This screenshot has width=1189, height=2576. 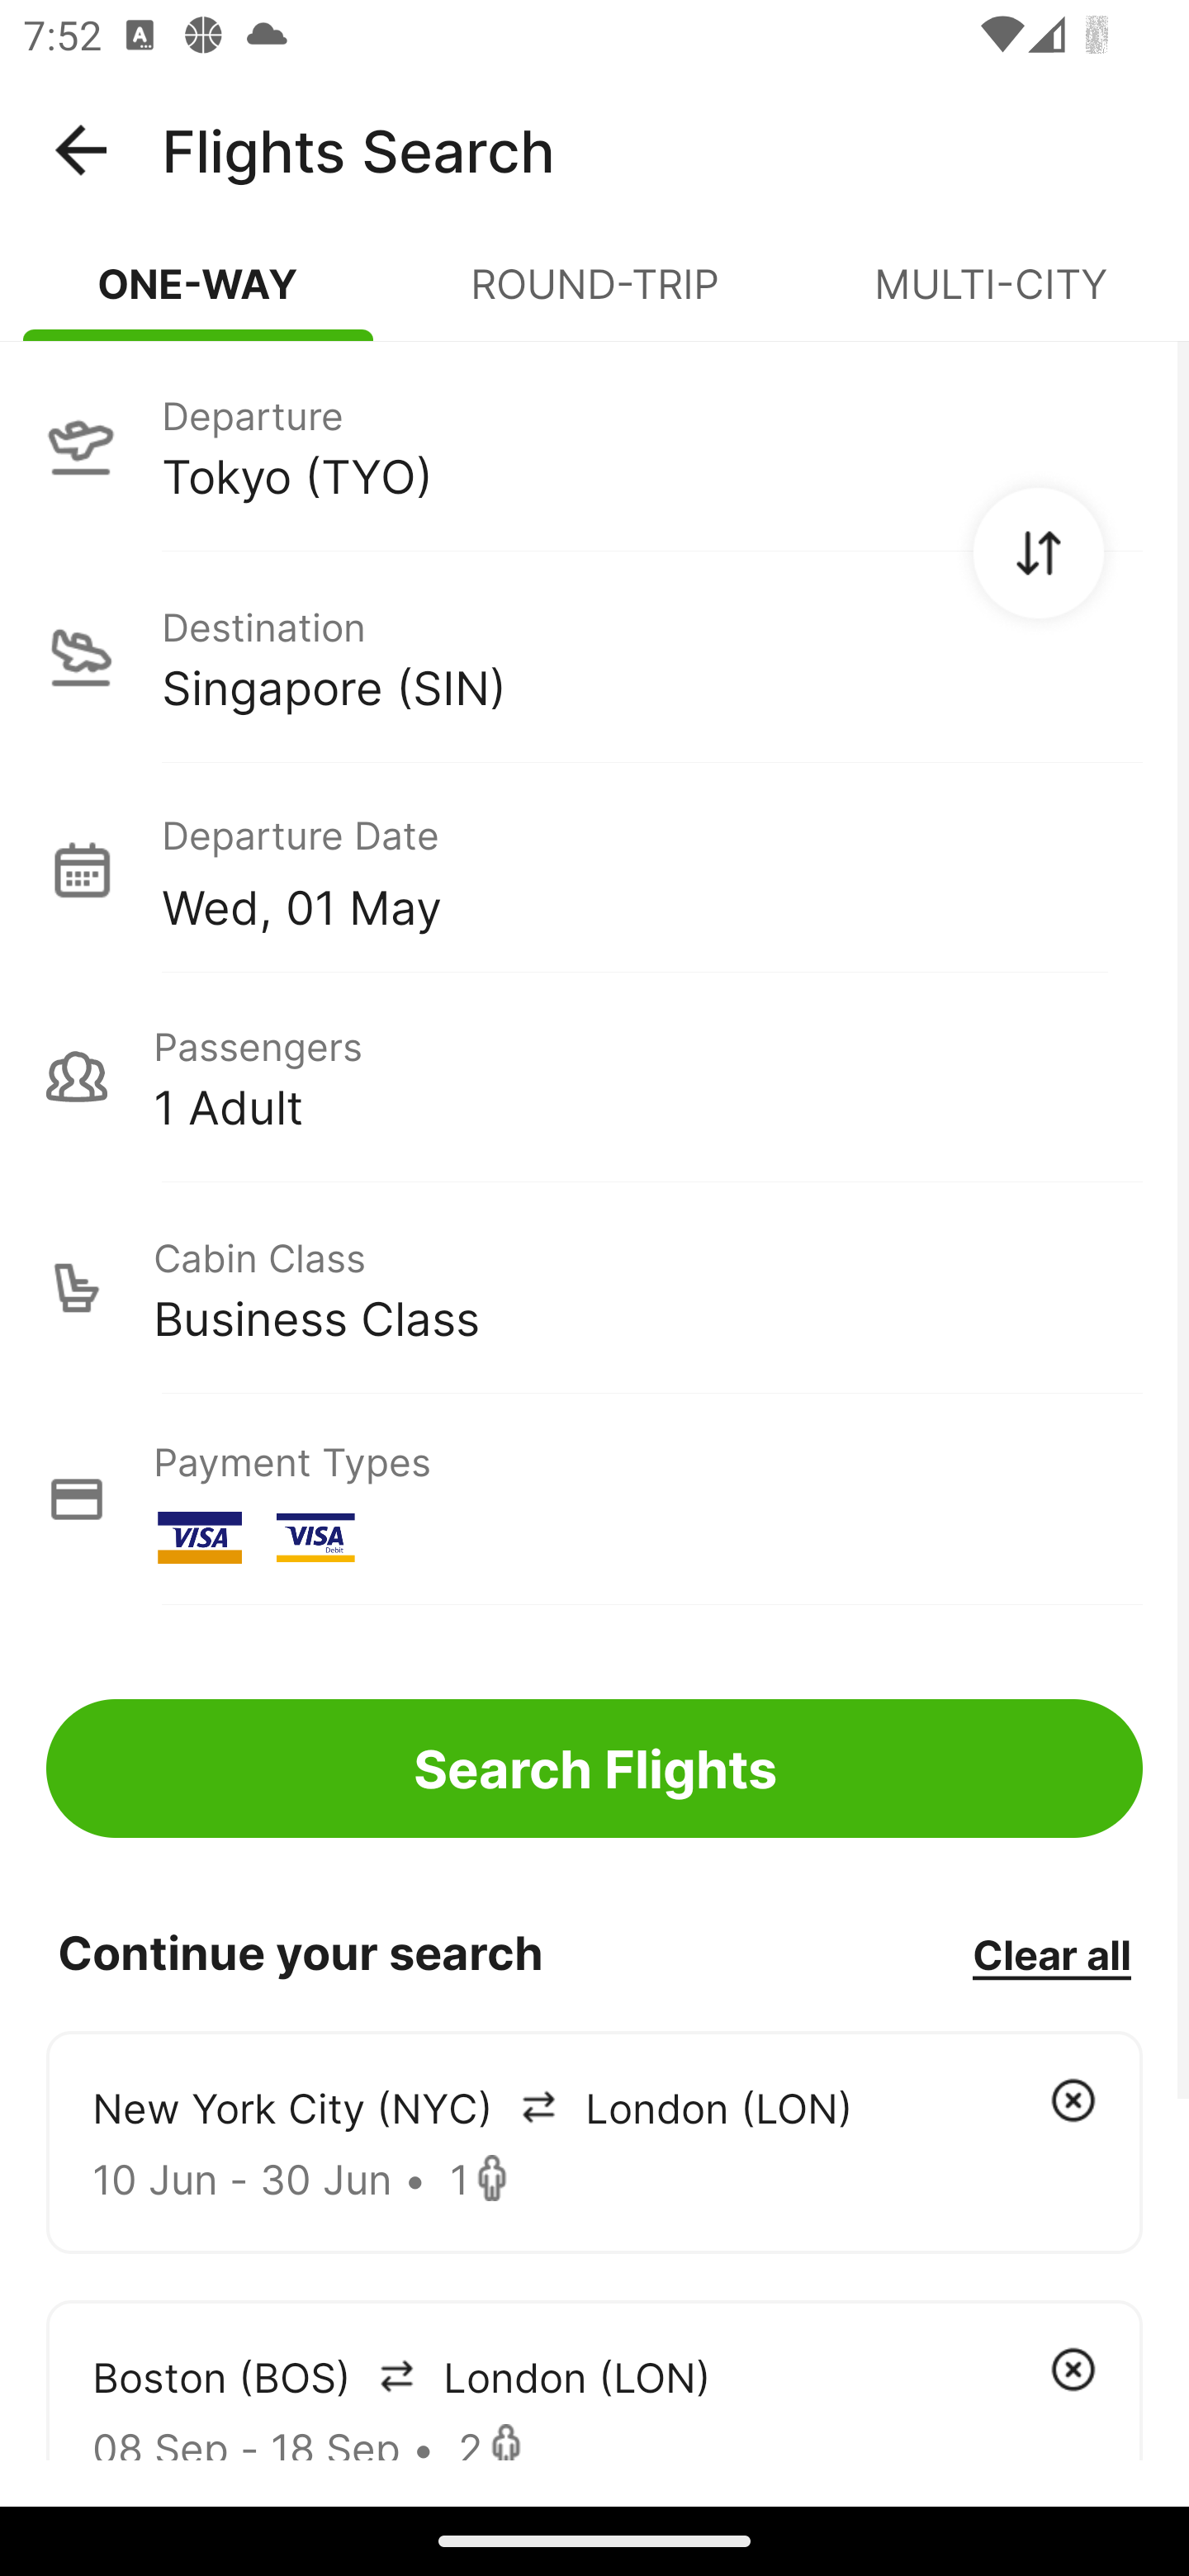 What do you see at coordinates (594, 1288) in the screenshot?
I see `Cabin Class Business Class` at bounding box center [594, 1288].